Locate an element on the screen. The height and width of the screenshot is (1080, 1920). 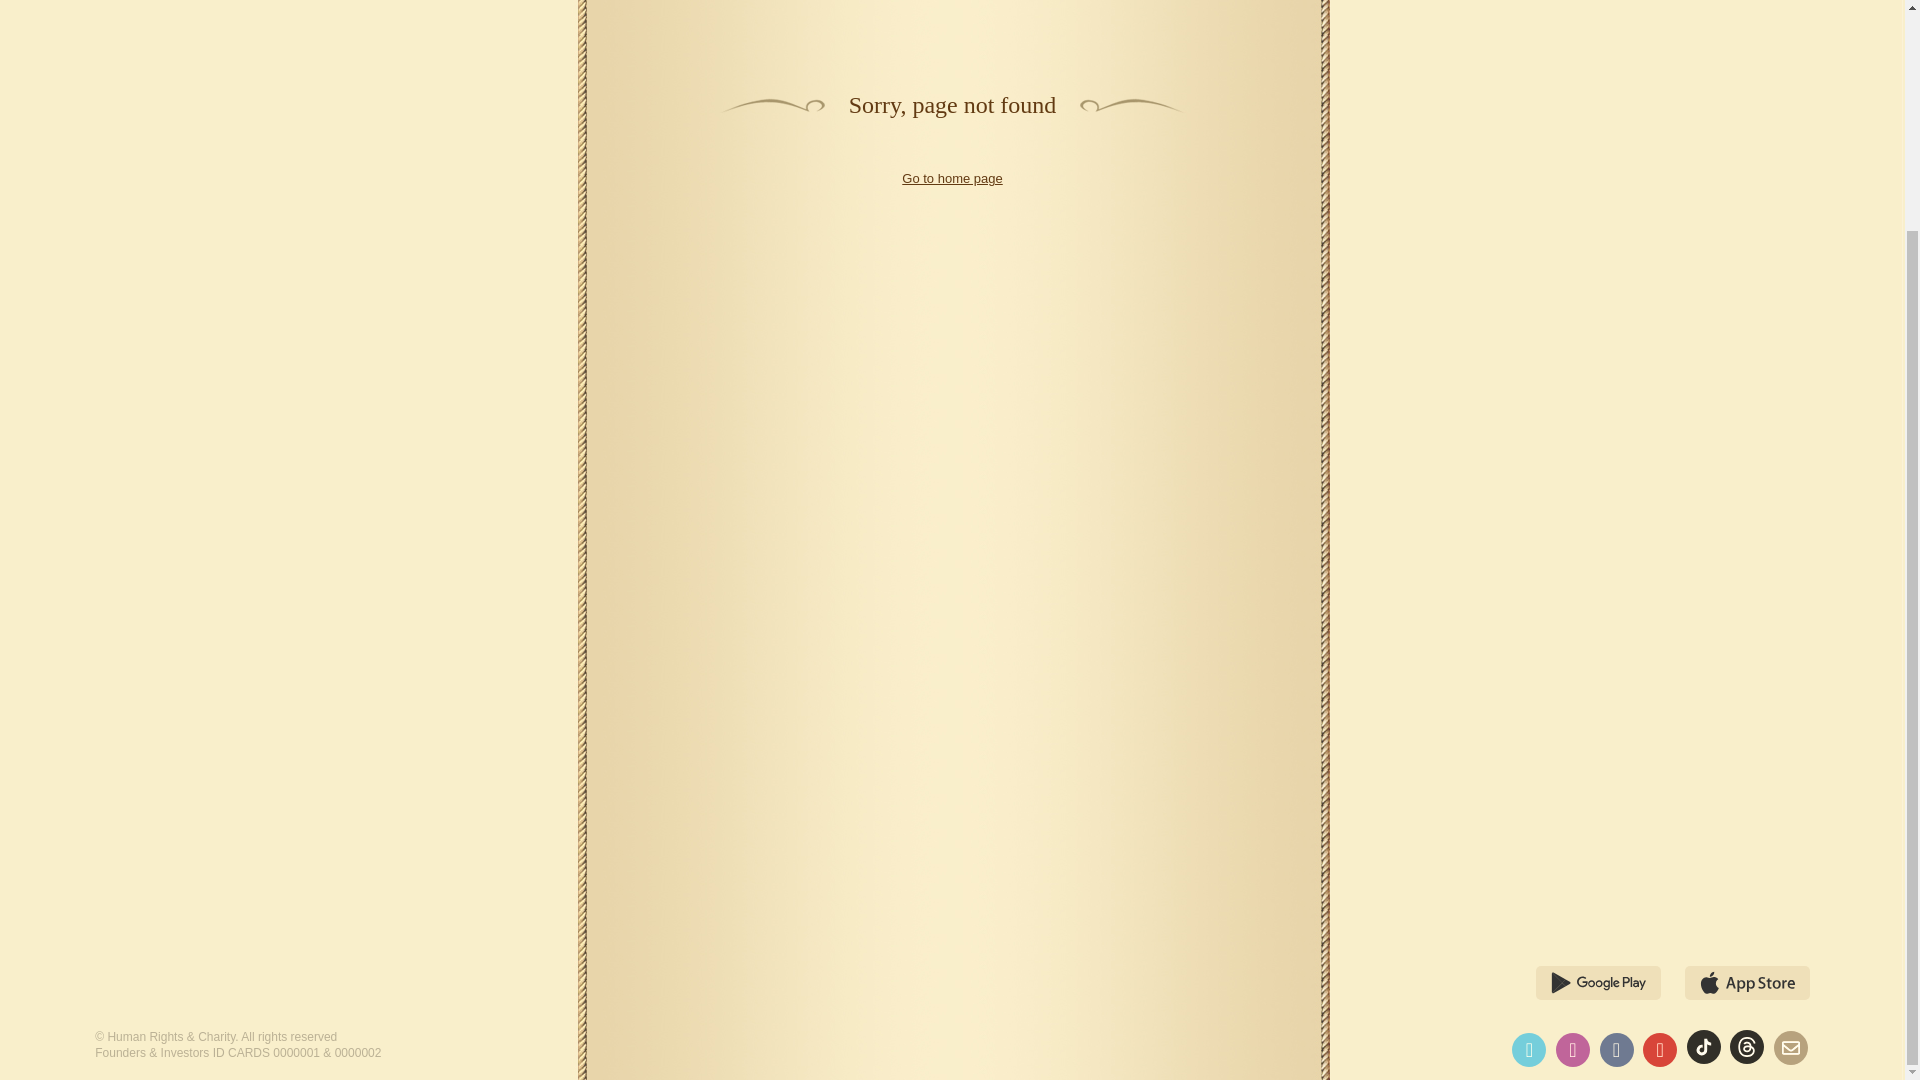
Go to home page is located at coordinates (952, 178).